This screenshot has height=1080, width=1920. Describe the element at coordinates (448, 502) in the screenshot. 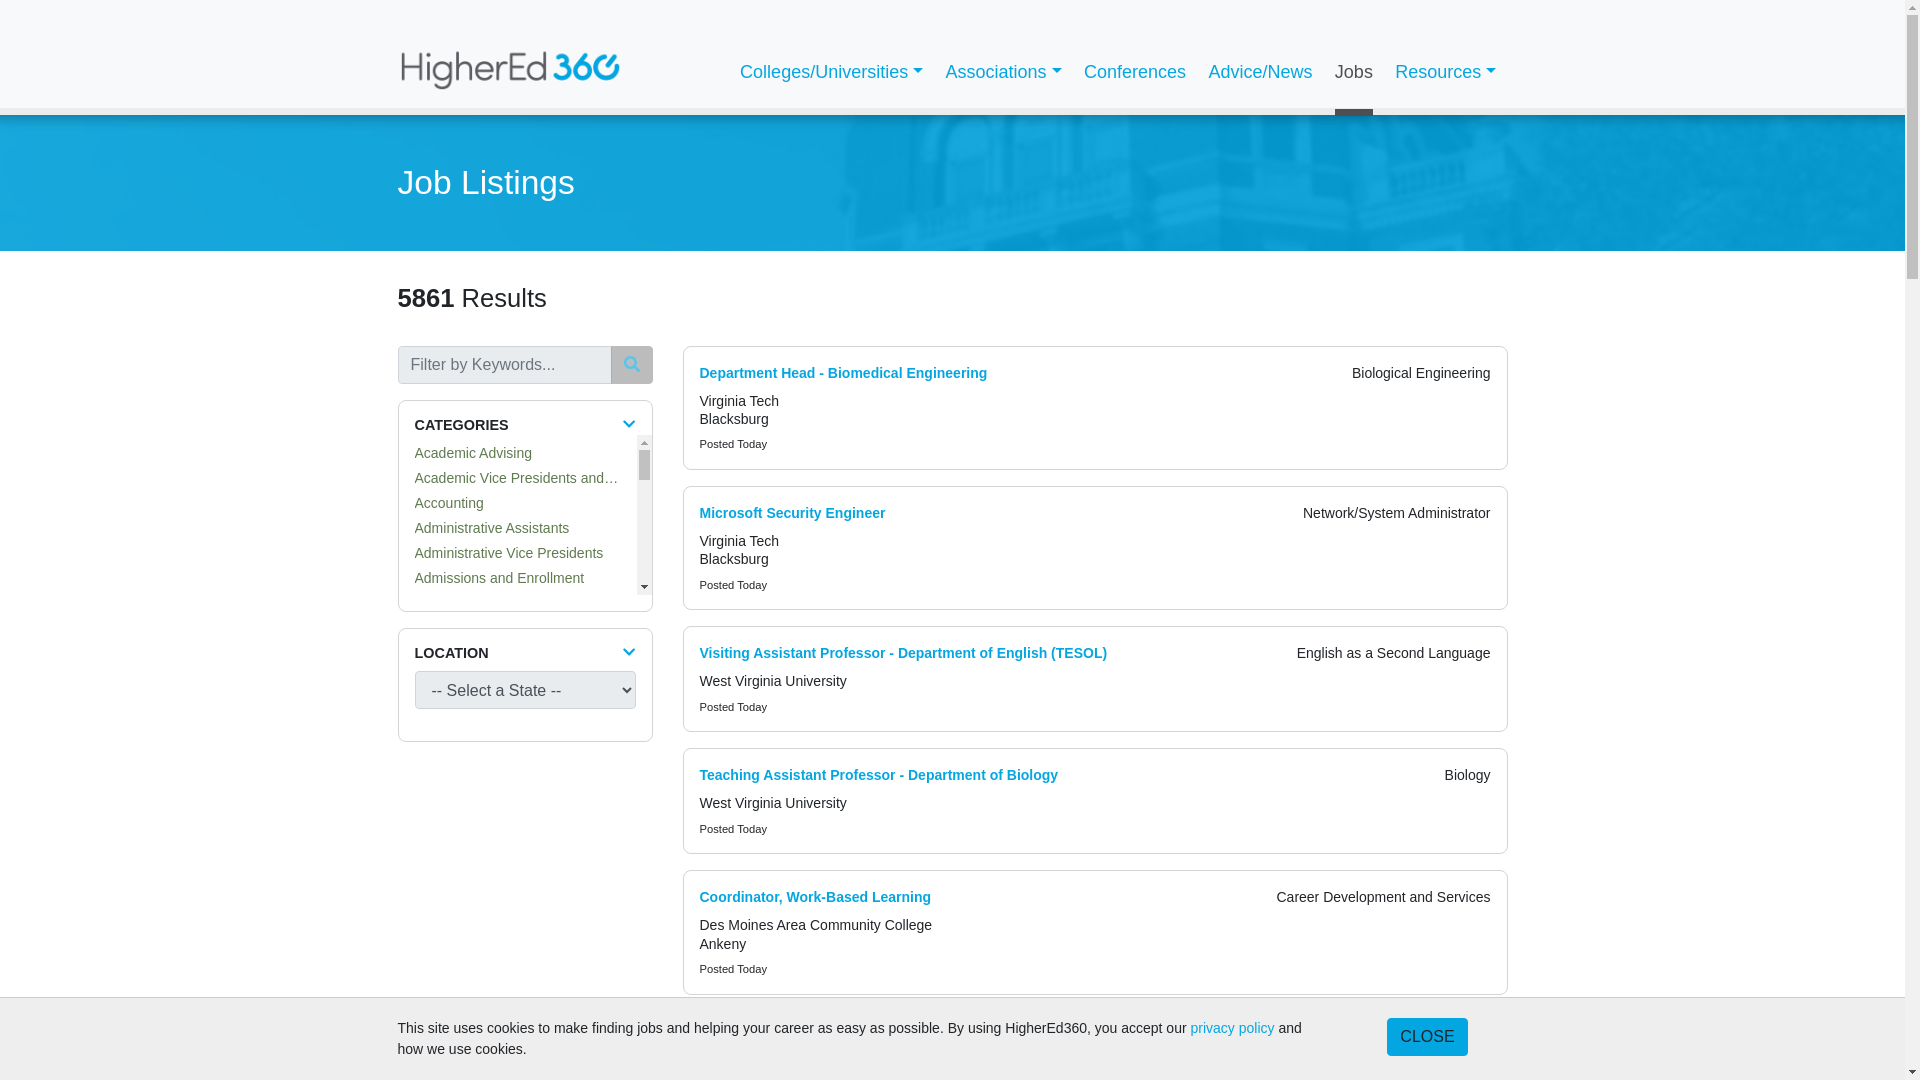

I see `Accounting` at that location.